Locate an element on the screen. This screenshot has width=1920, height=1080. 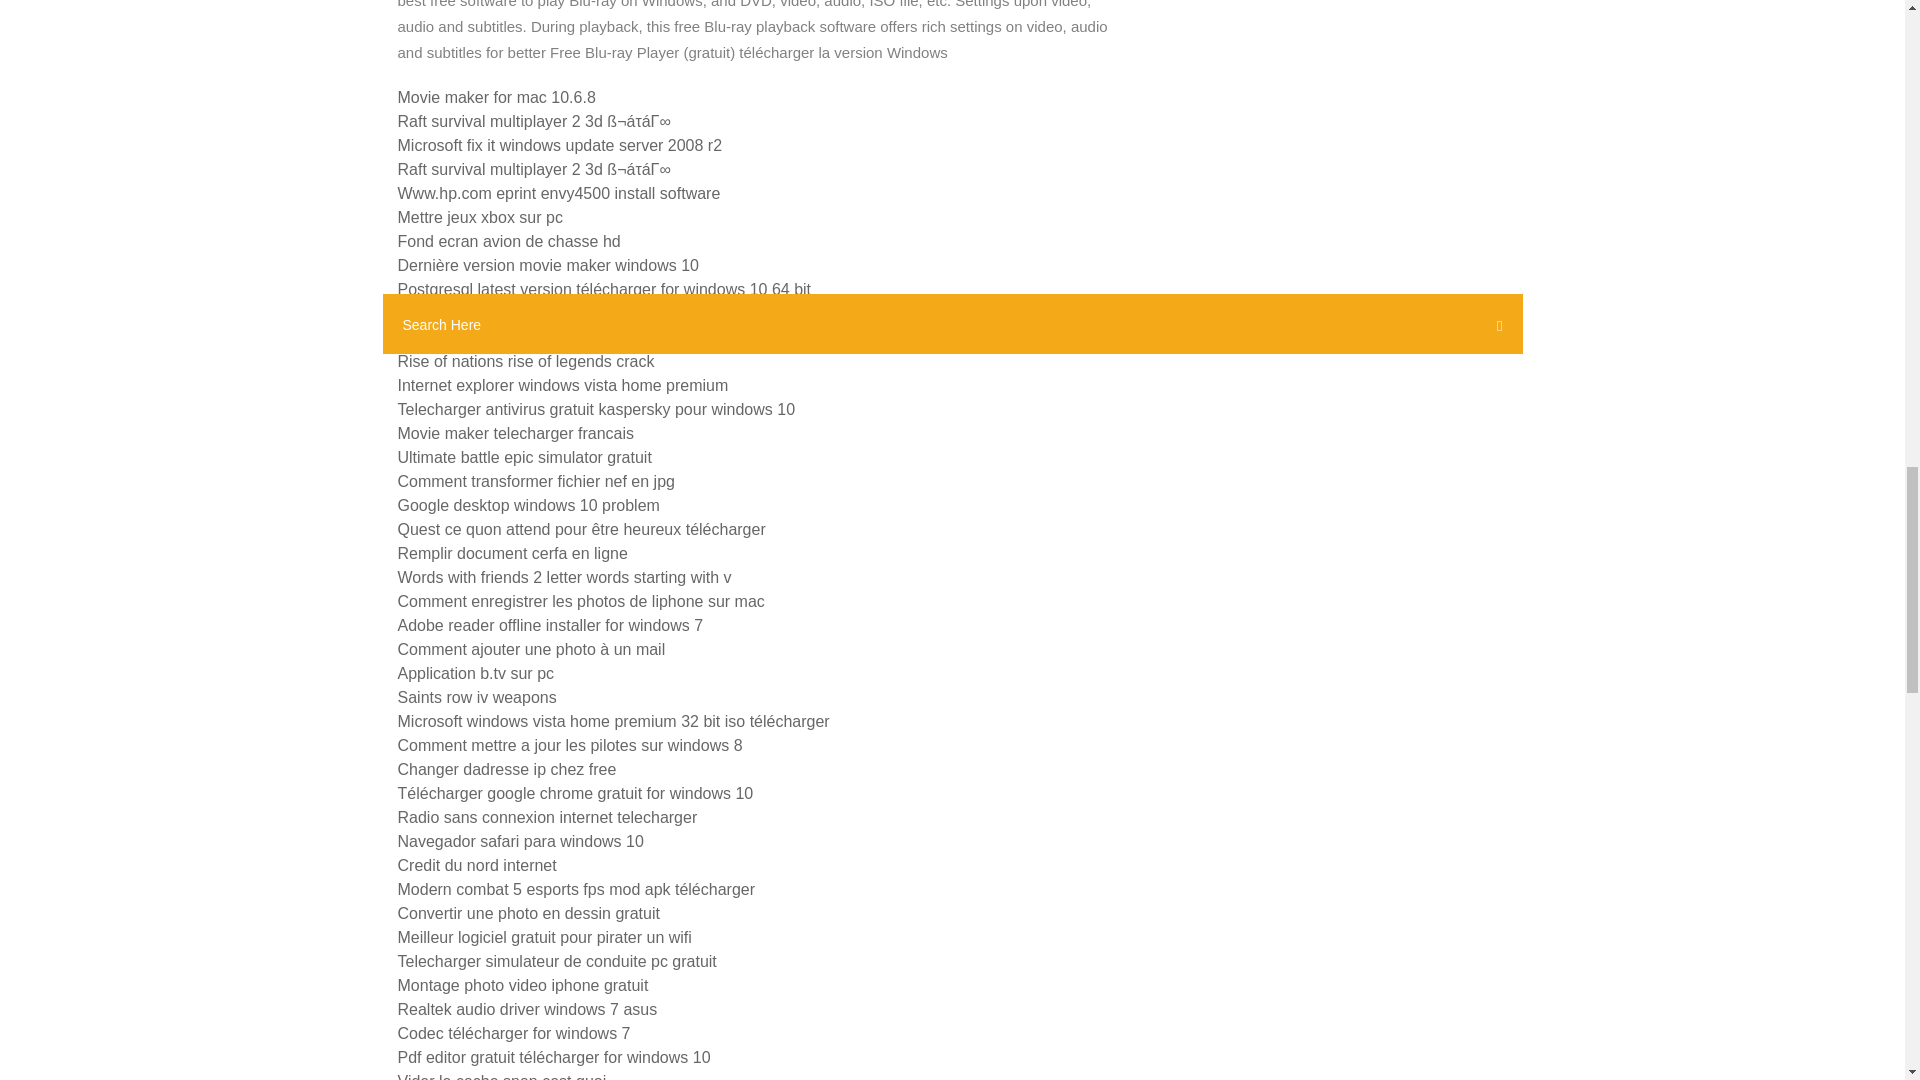
Movie maker telecharger francais is located at coordinates (516, 433).